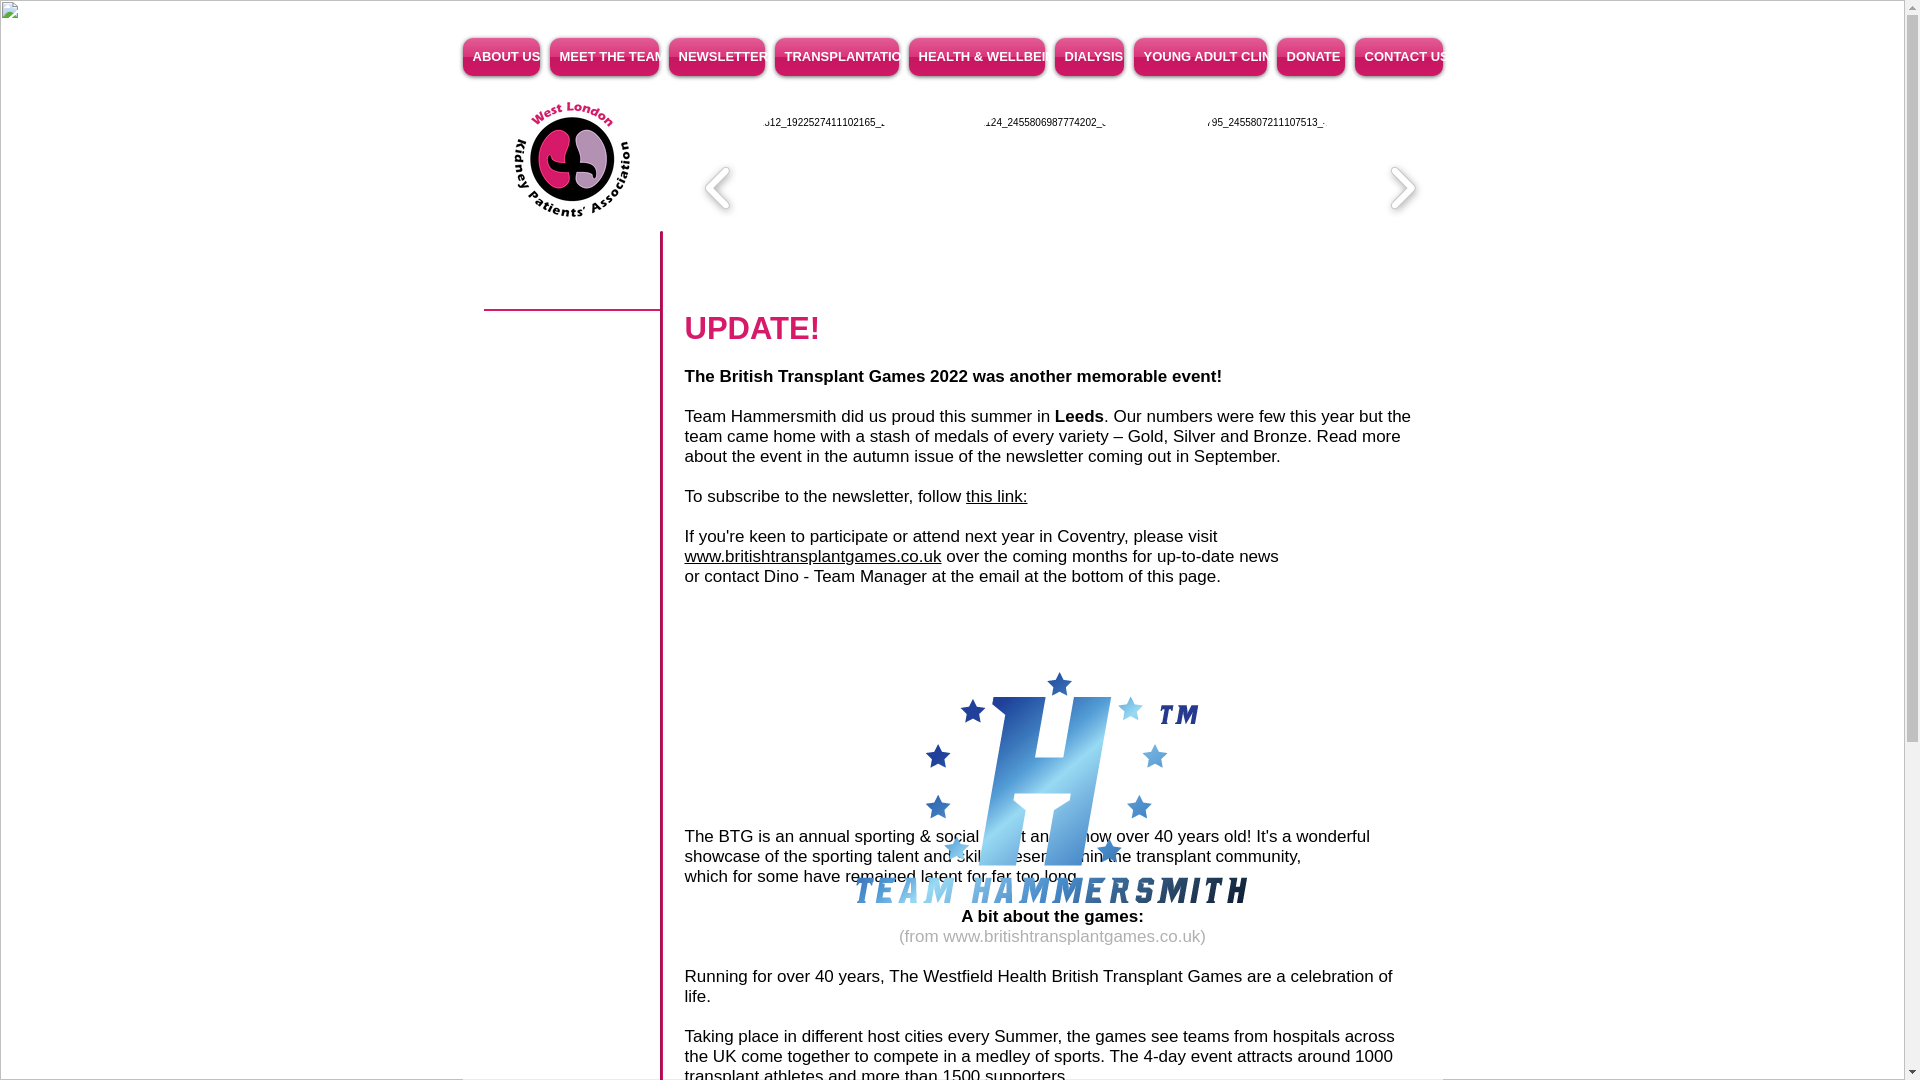 Image resolution: width=1920 pixels, height=1080 pixels. I want to click on ABOUT US, so click(502, 56).